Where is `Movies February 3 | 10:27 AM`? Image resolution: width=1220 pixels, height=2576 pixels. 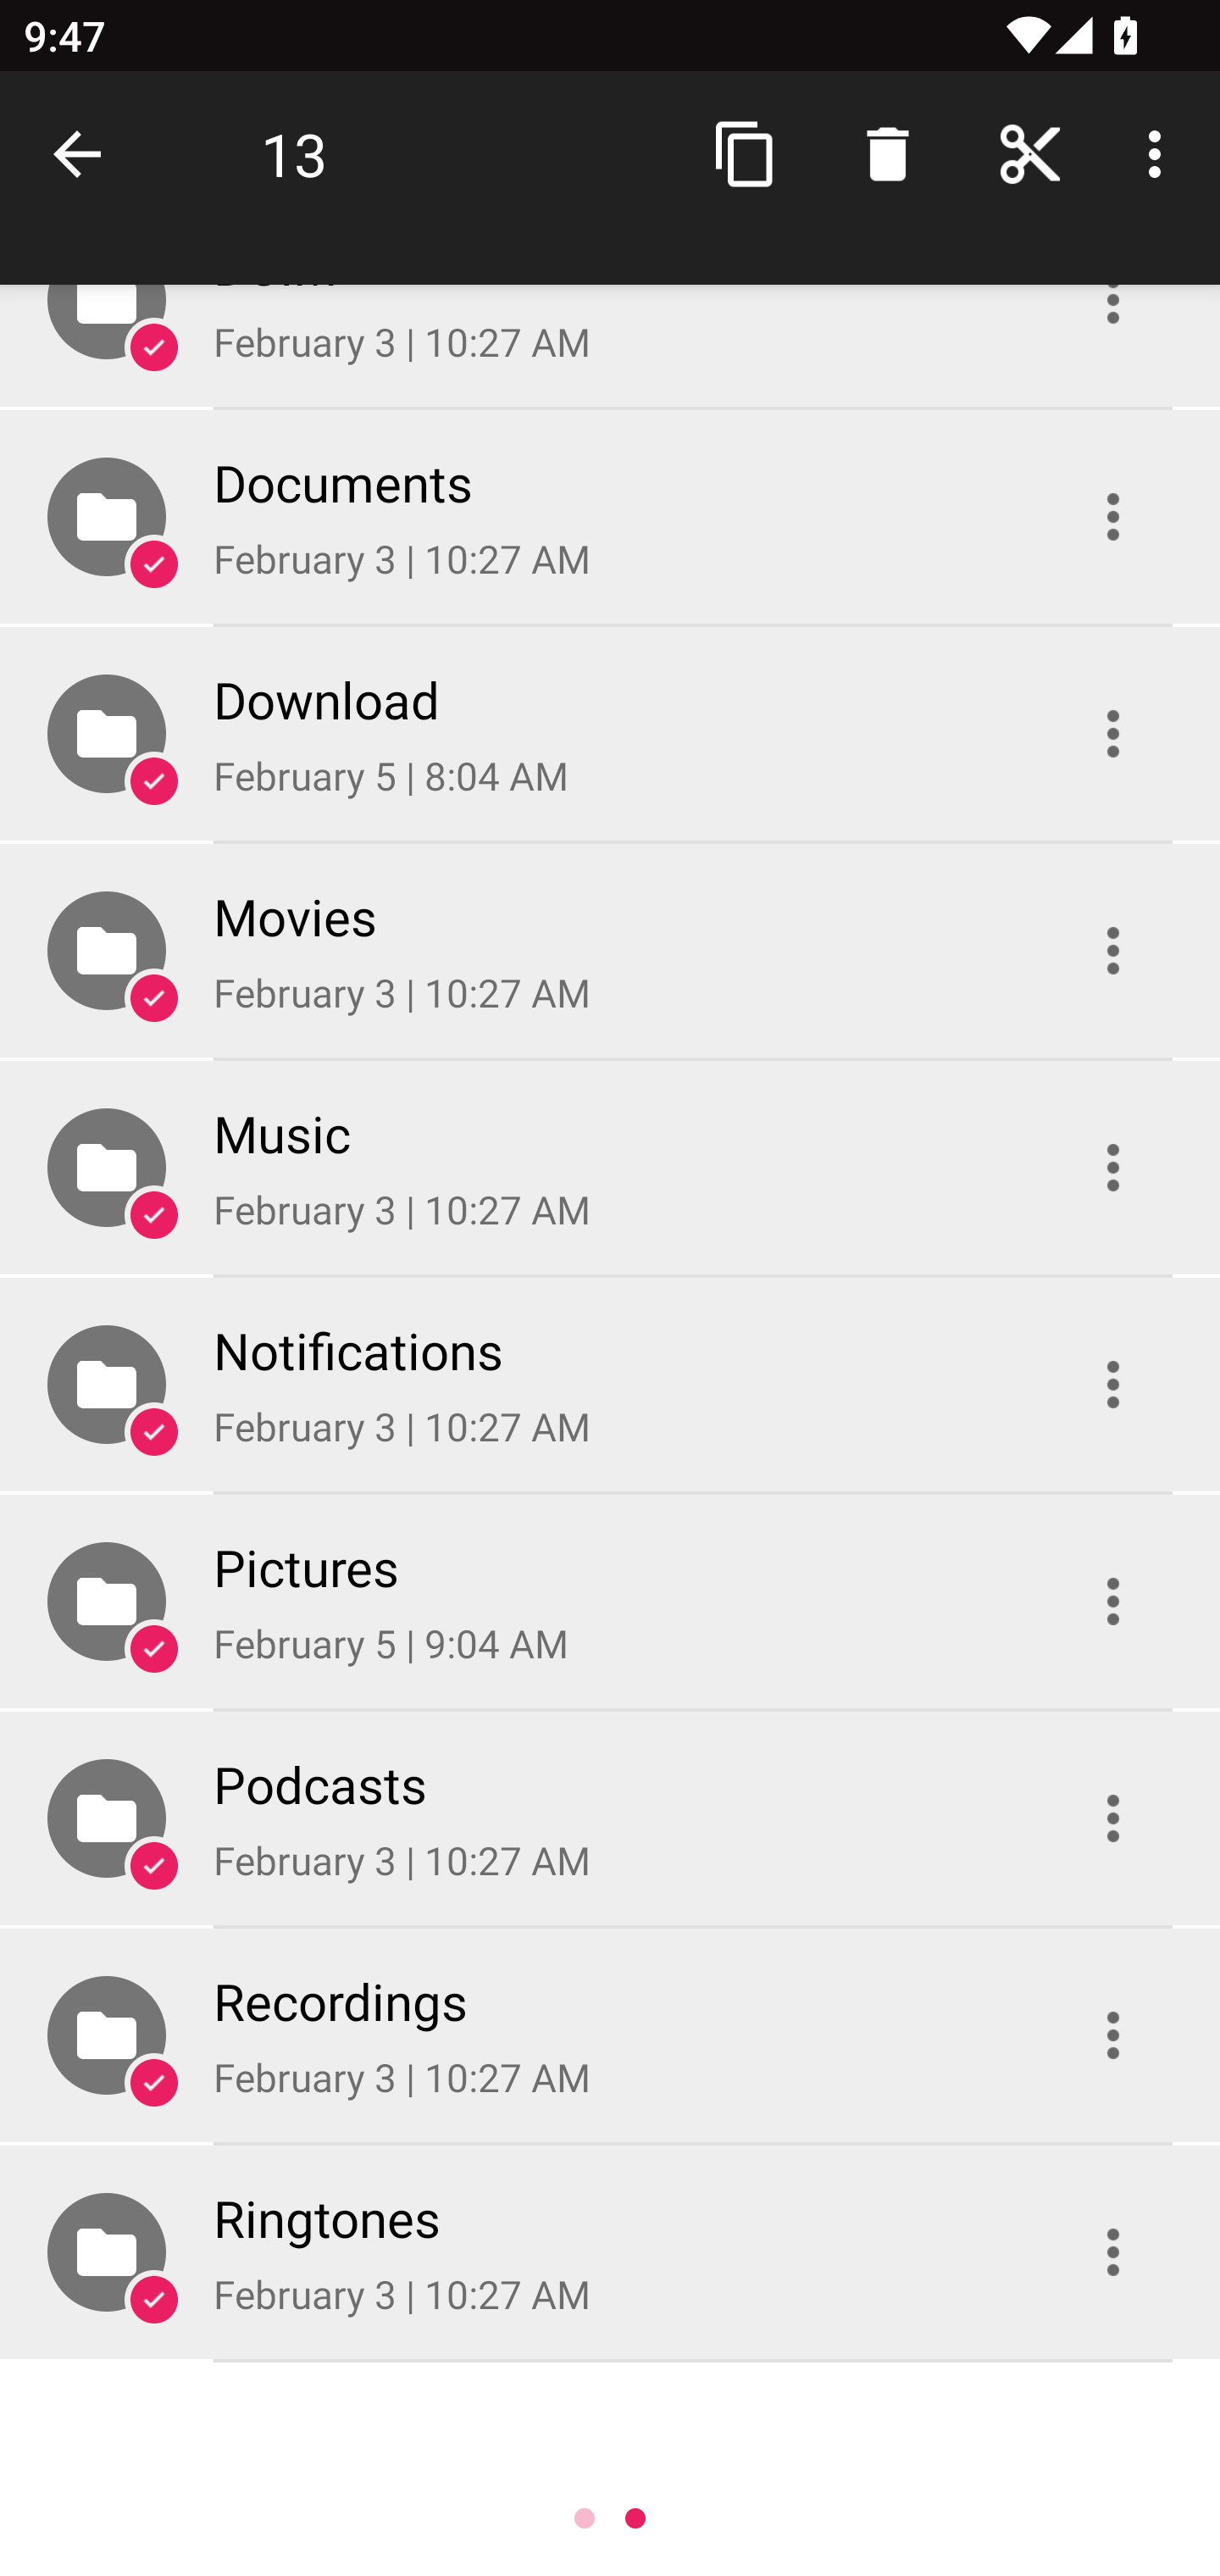 Movies February 3 | 10:27 AM is located at coordinates (610, 952).